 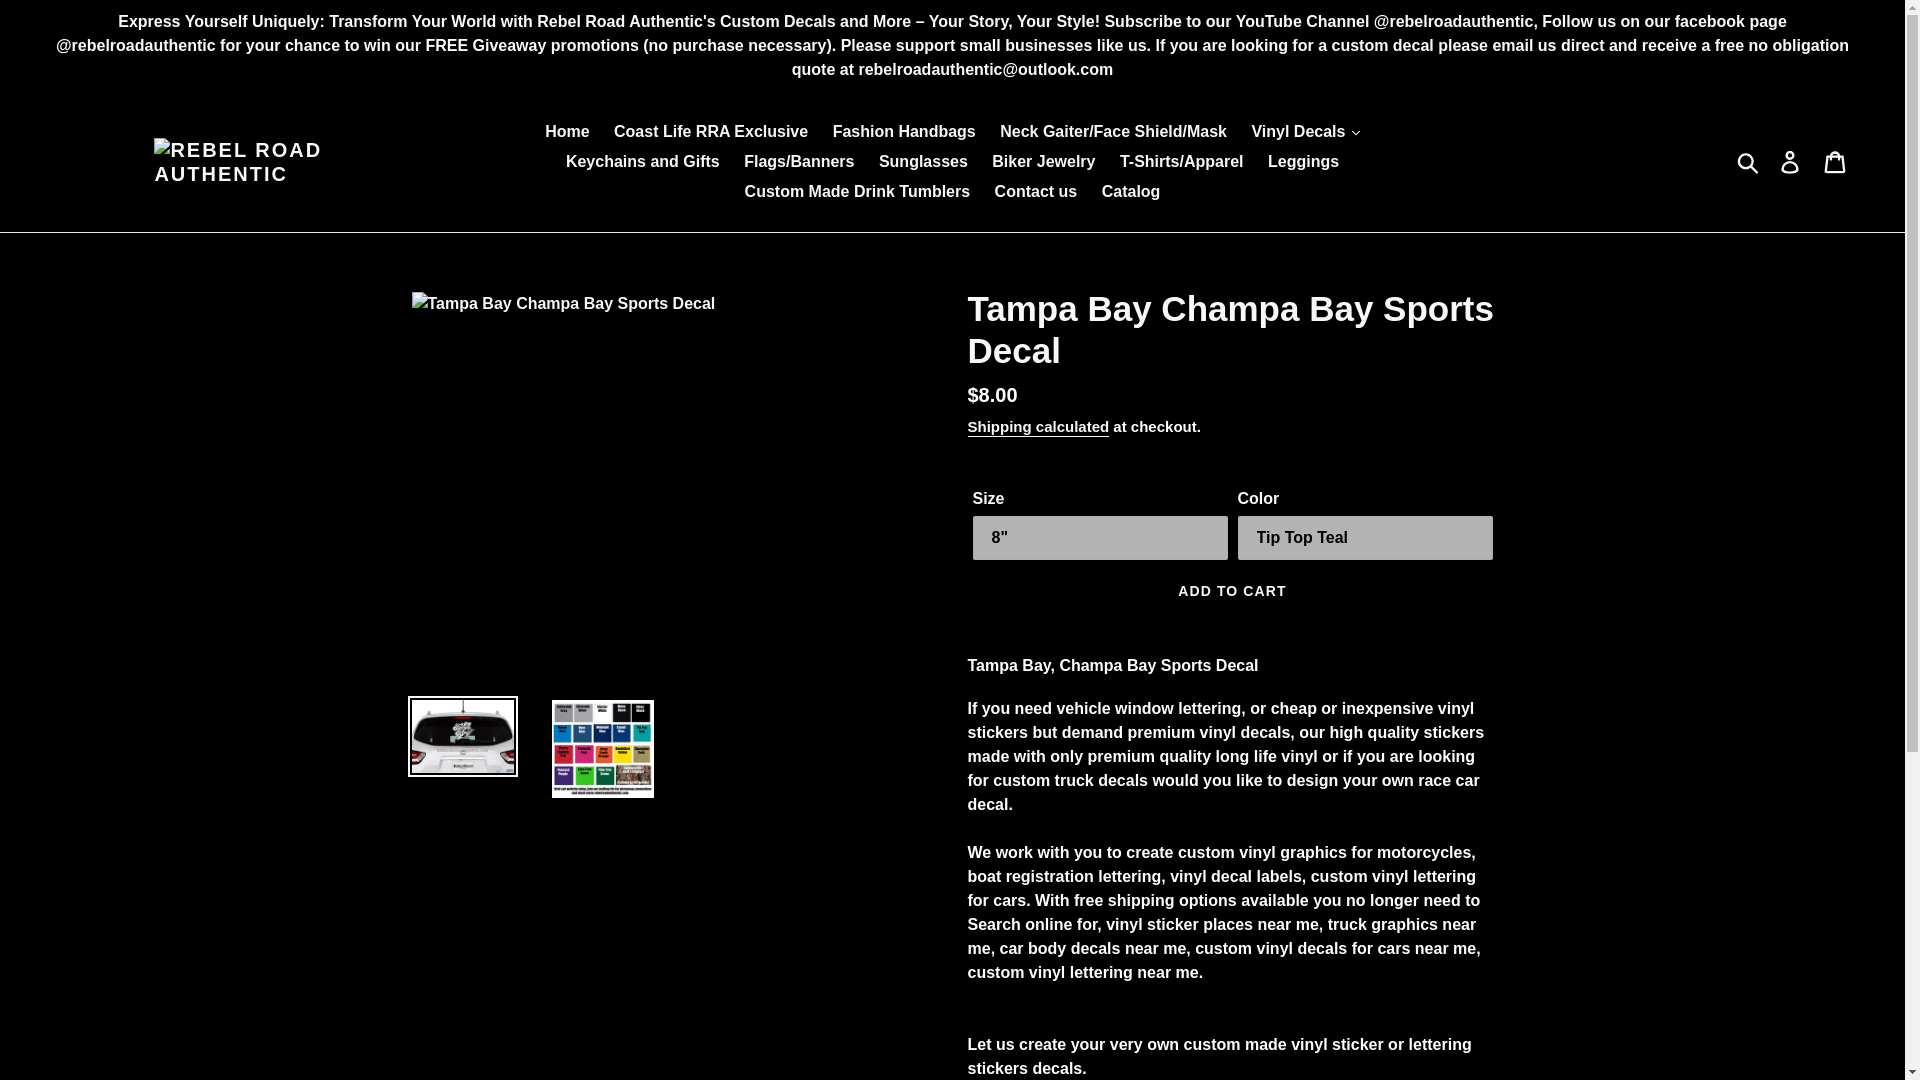 I want to click on Fashion Handbags, so click(x=904, y=131).